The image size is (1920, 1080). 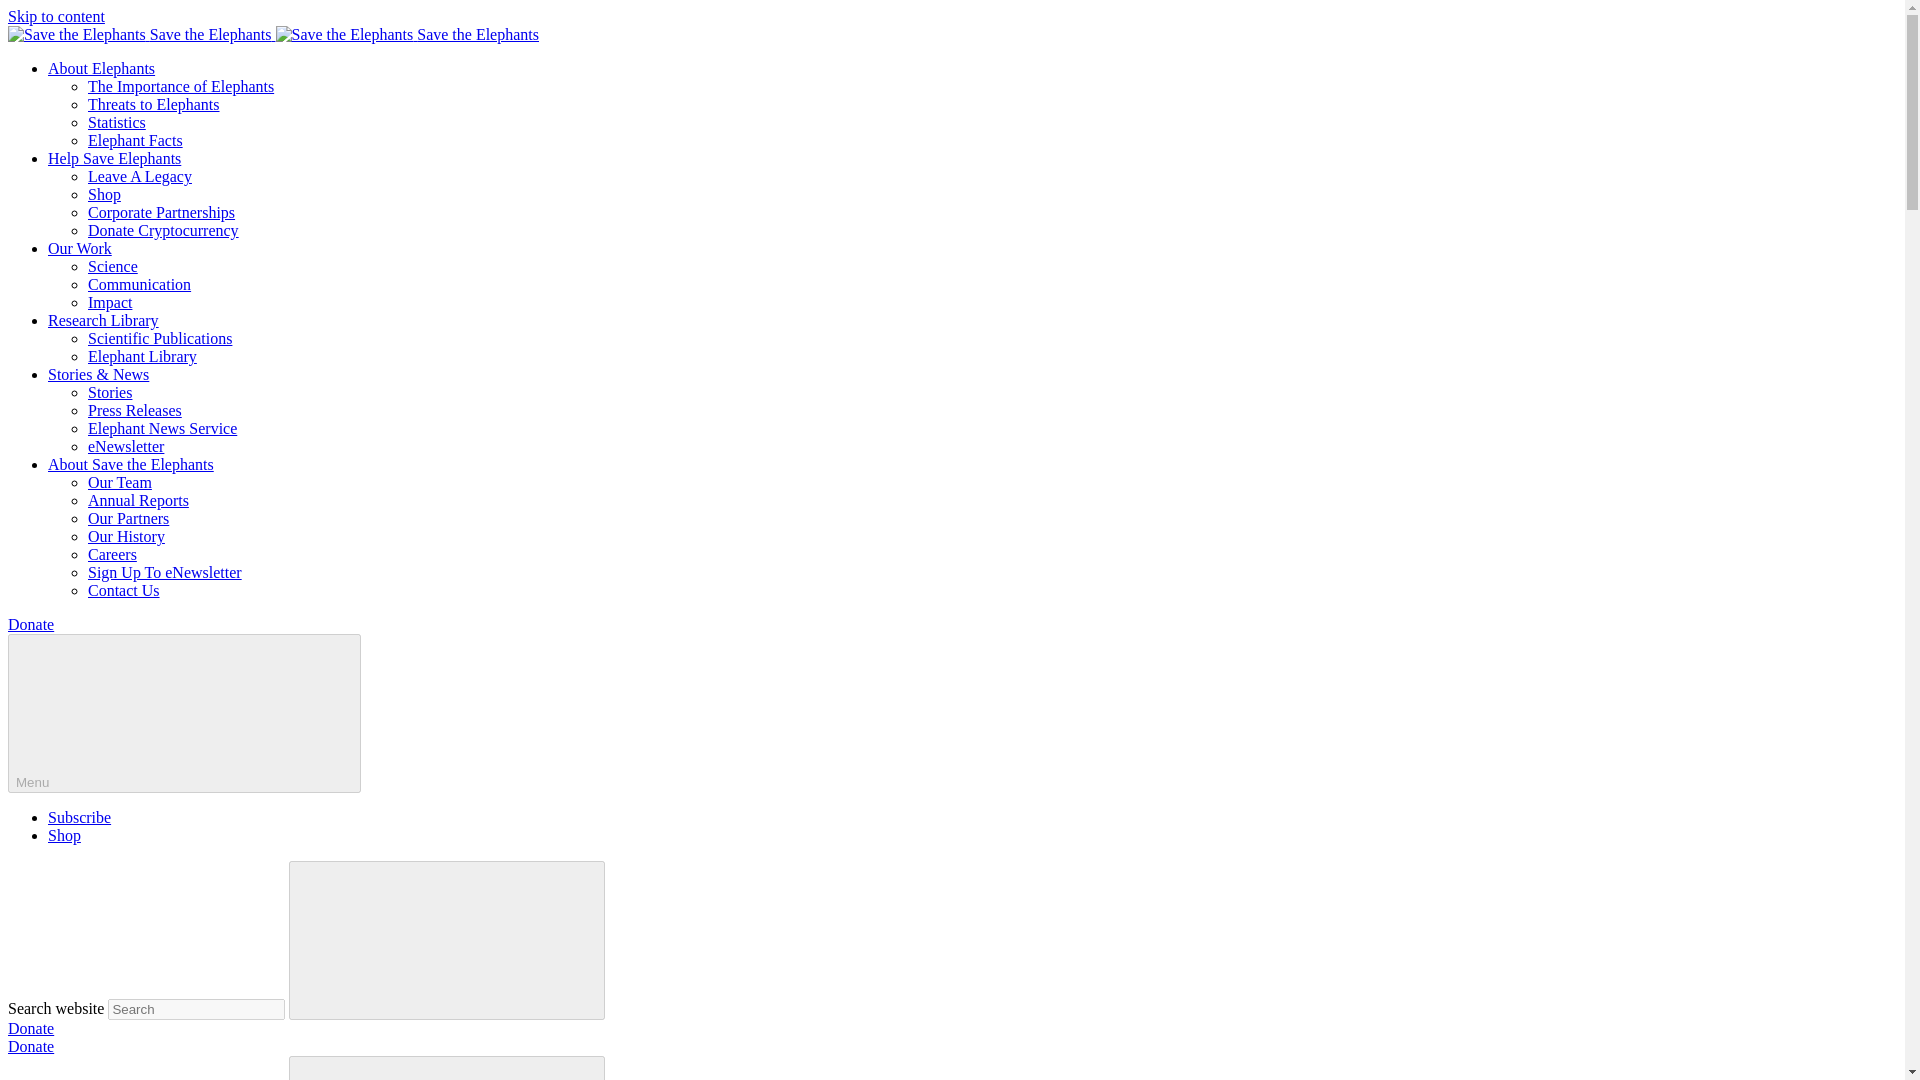 What do you see at coordinates (135, 410) in the screenshot?
I see `Press Releases` at bounding box center [135, 410].